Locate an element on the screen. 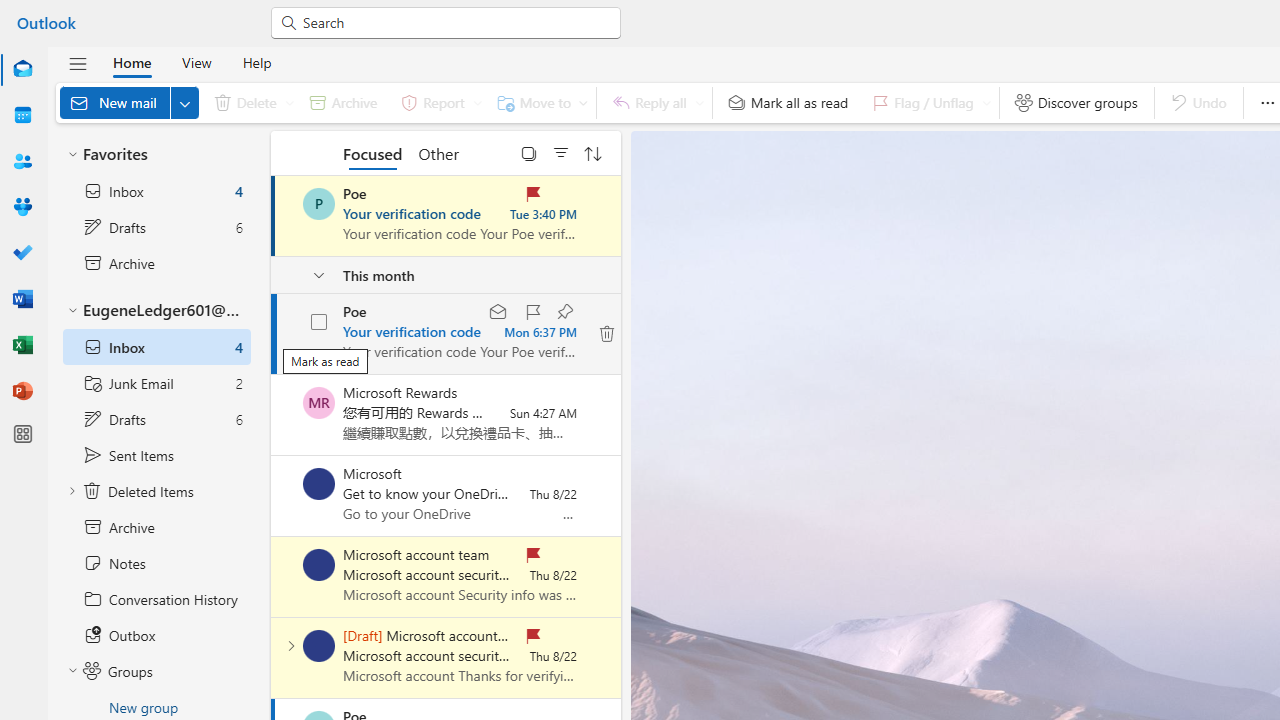 The height and width of the screenshot is (720, 1280). Reply all is located at coordinates (654, 102).